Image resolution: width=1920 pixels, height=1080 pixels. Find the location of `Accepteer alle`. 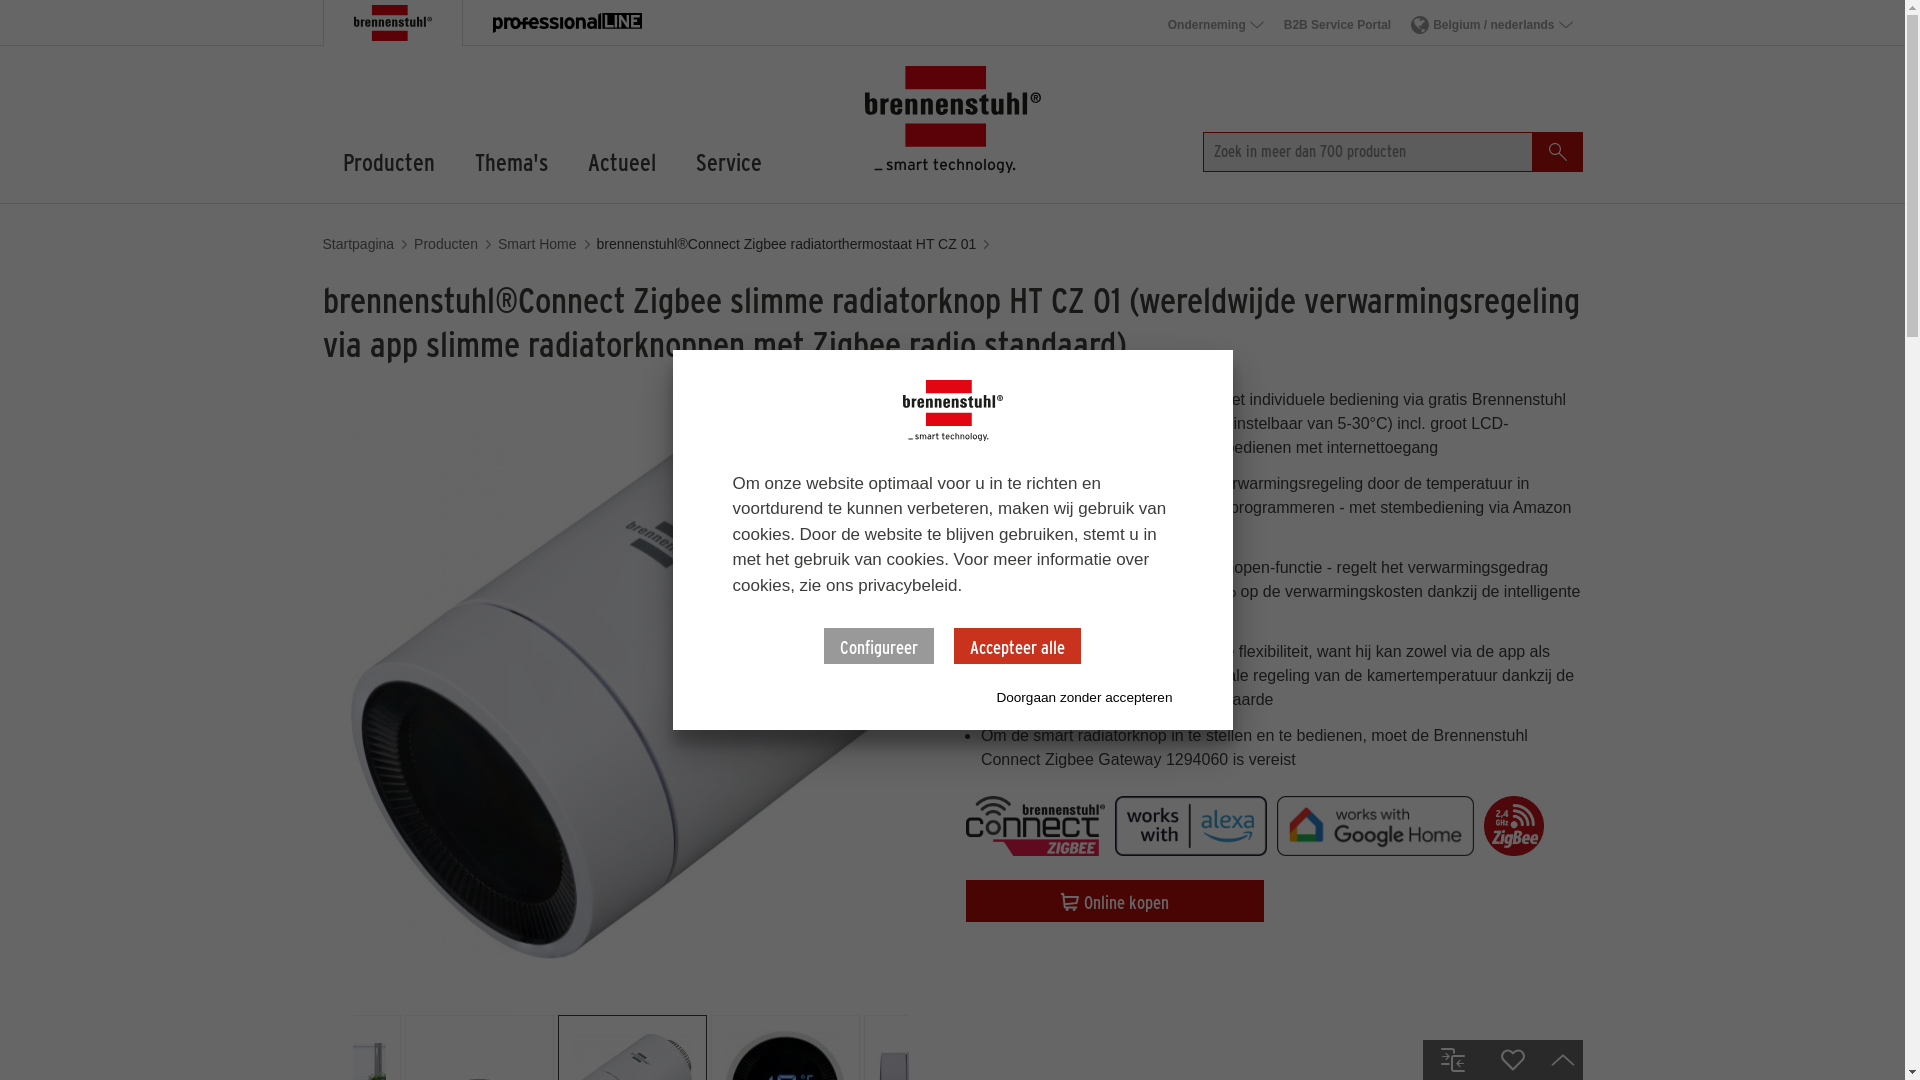

Accepteer alle is located at coordinates (1018, 646).